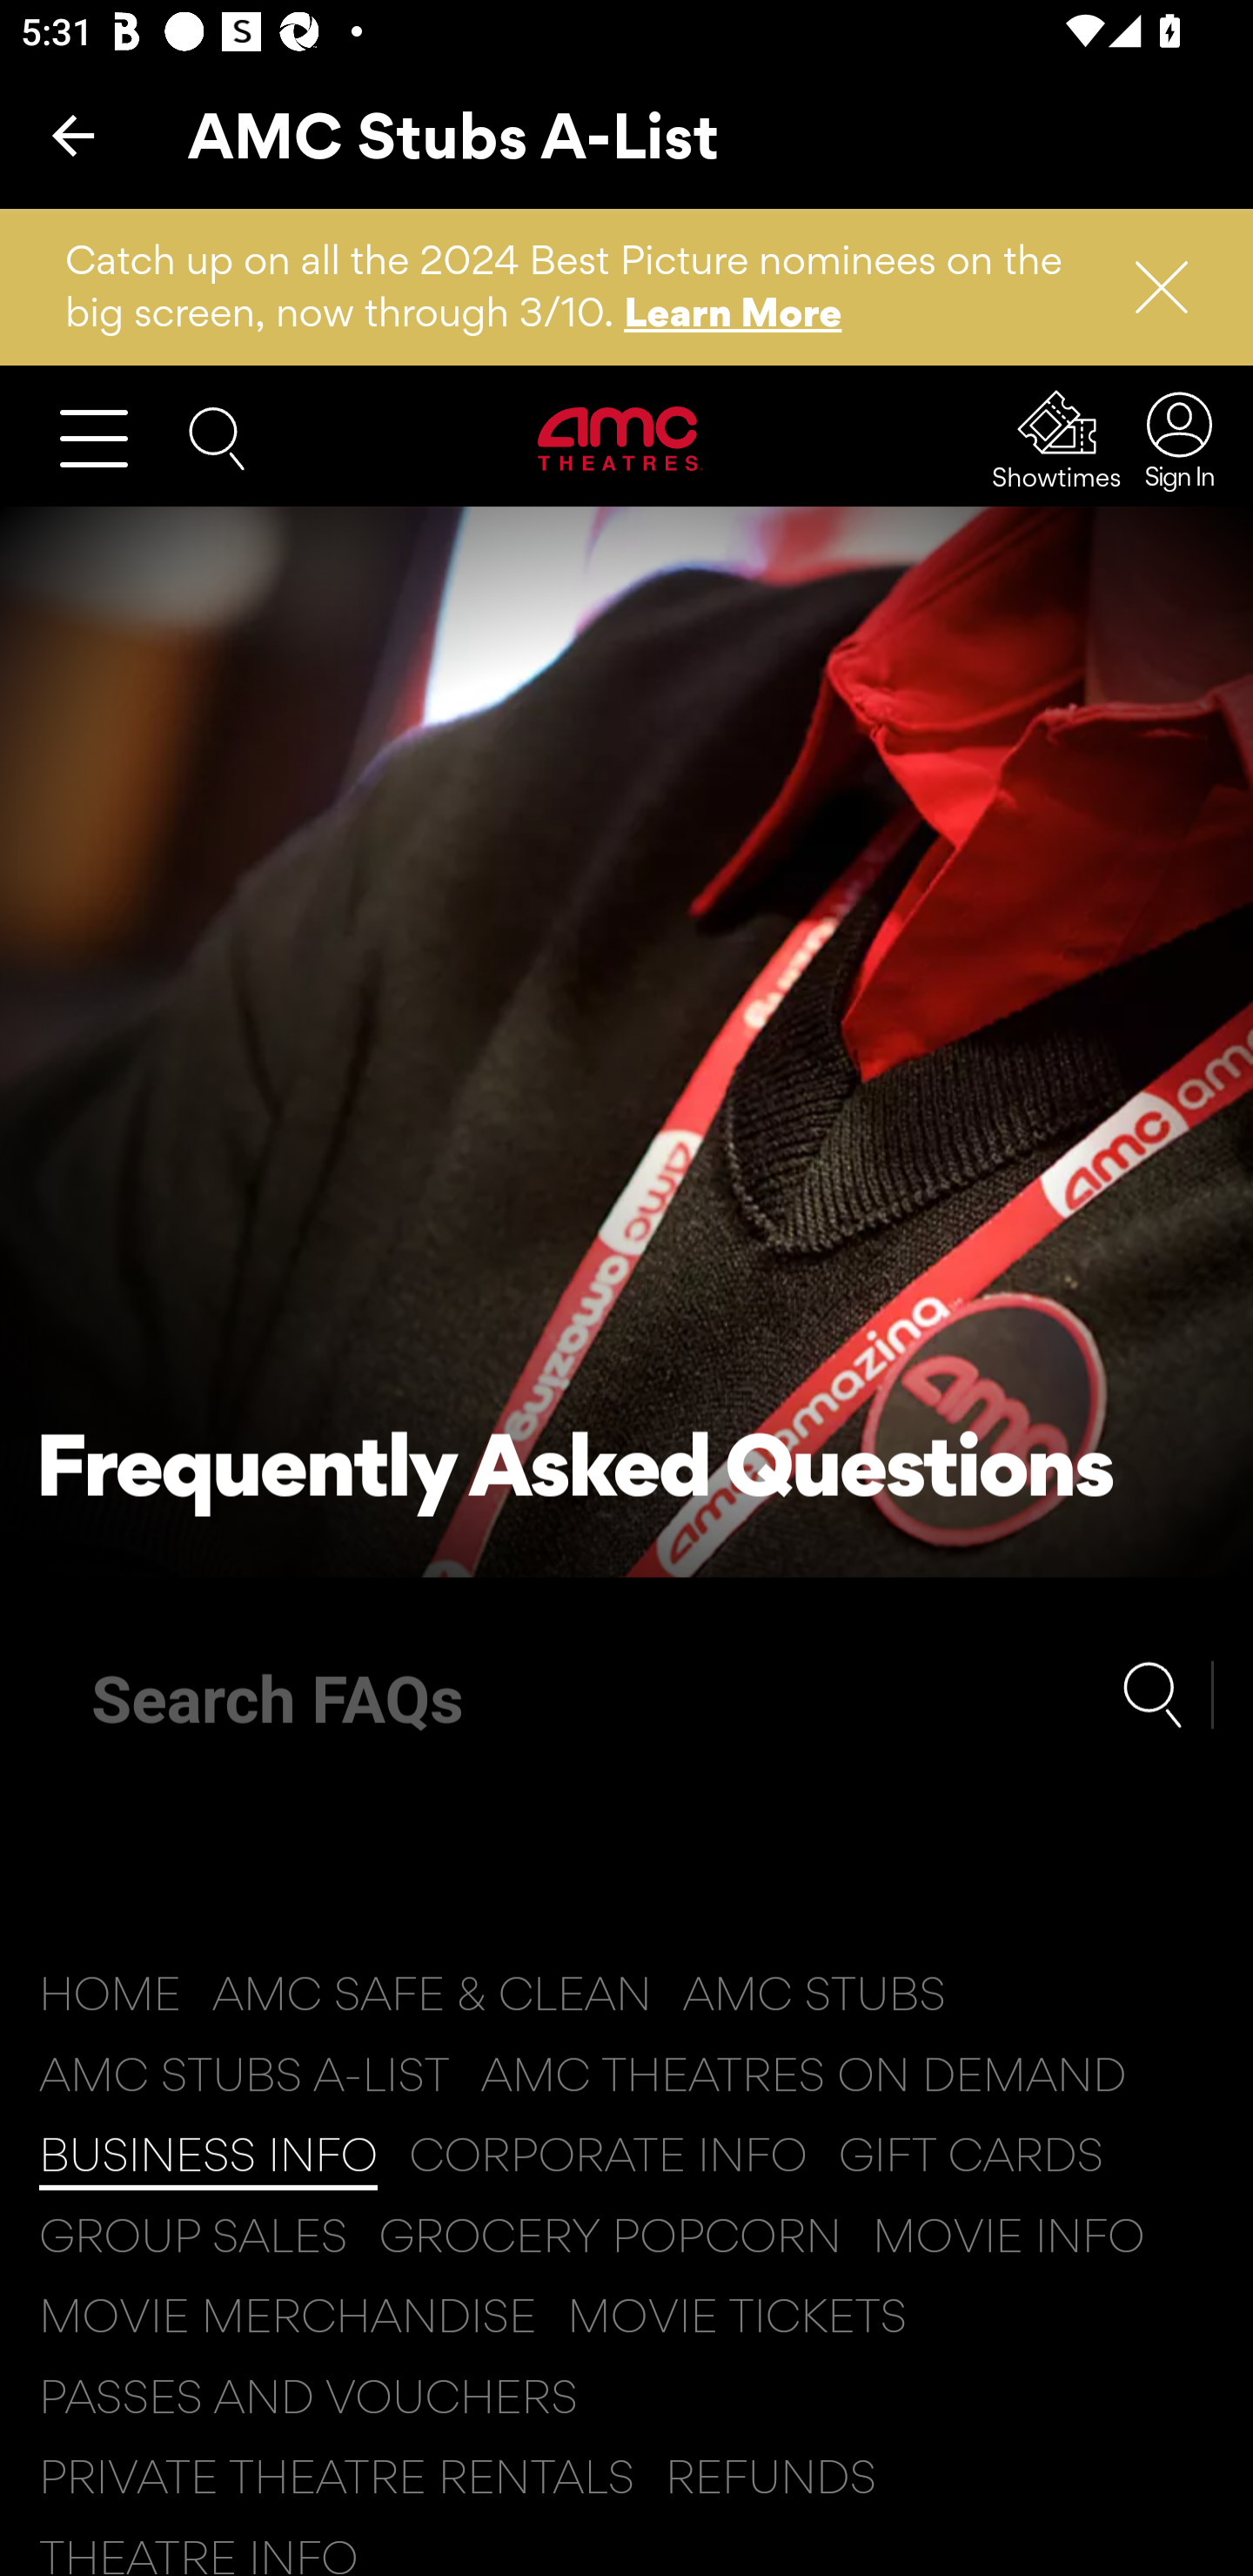 The width and height of the screenshot is (1253, 2576). Describe the element at coordinates (734, 312) in the screenshot. I see `Learn More` at that location.